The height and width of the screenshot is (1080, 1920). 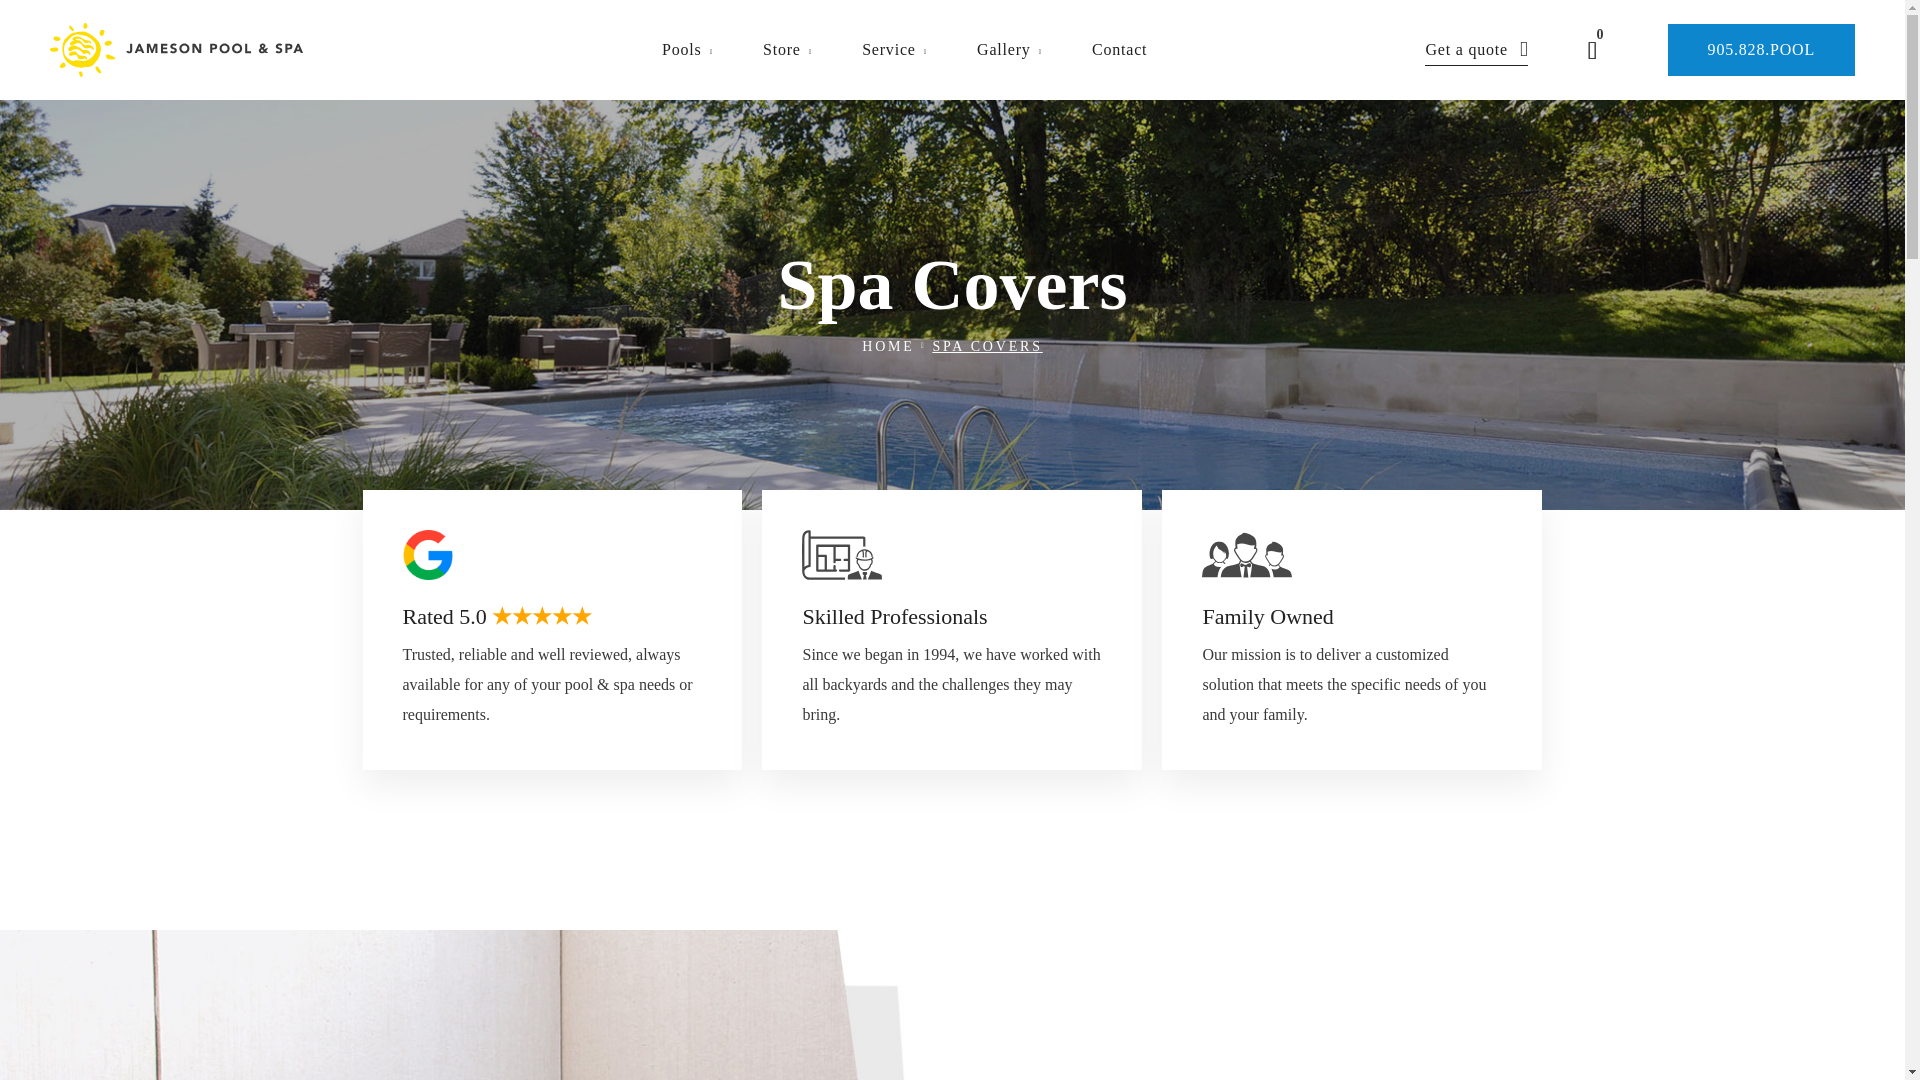 What do you see at coordinates (687, 50) in the screenshot?
I see `Pools` at bounding box center [687, 50].